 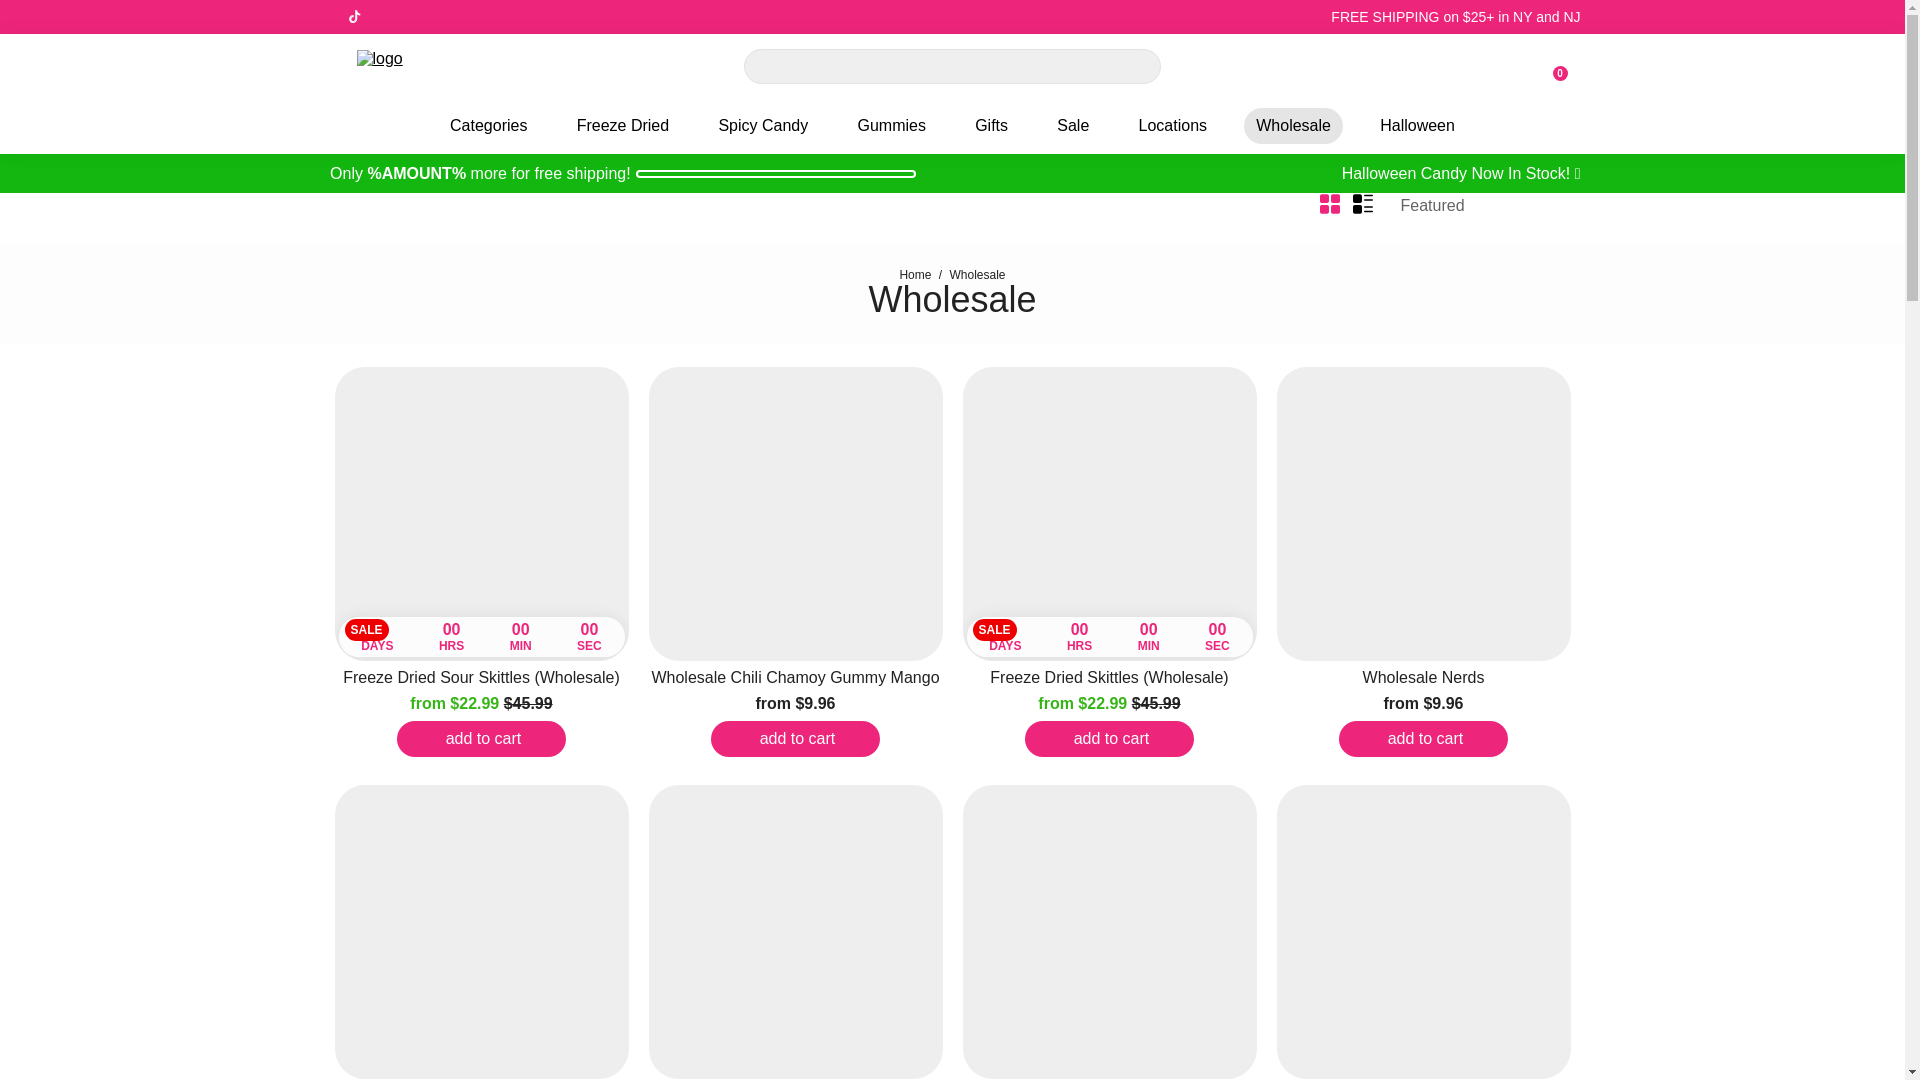 I want to click on Categories, so click(x=488, y=126).